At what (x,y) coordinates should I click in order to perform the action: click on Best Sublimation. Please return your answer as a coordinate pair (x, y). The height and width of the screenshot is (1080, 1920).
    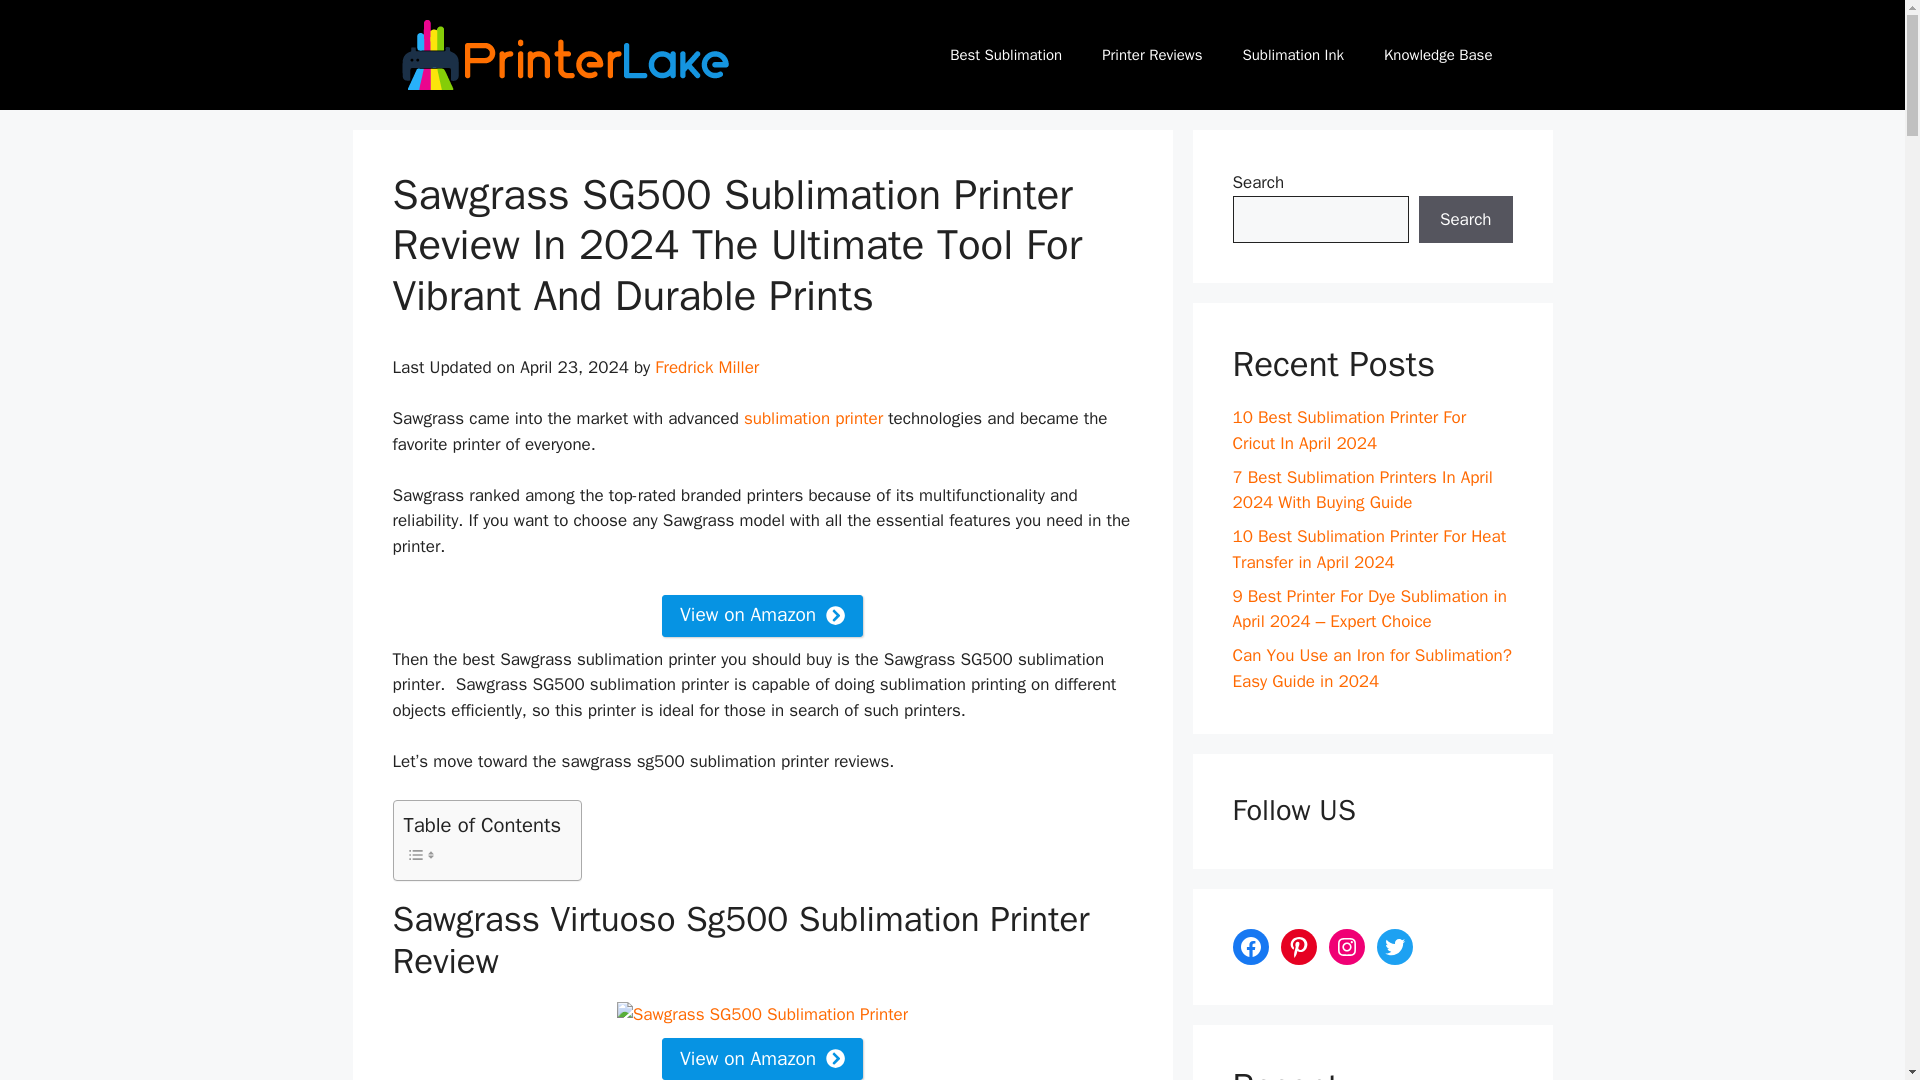
    Looking at the image, I should click on (1006, 54).